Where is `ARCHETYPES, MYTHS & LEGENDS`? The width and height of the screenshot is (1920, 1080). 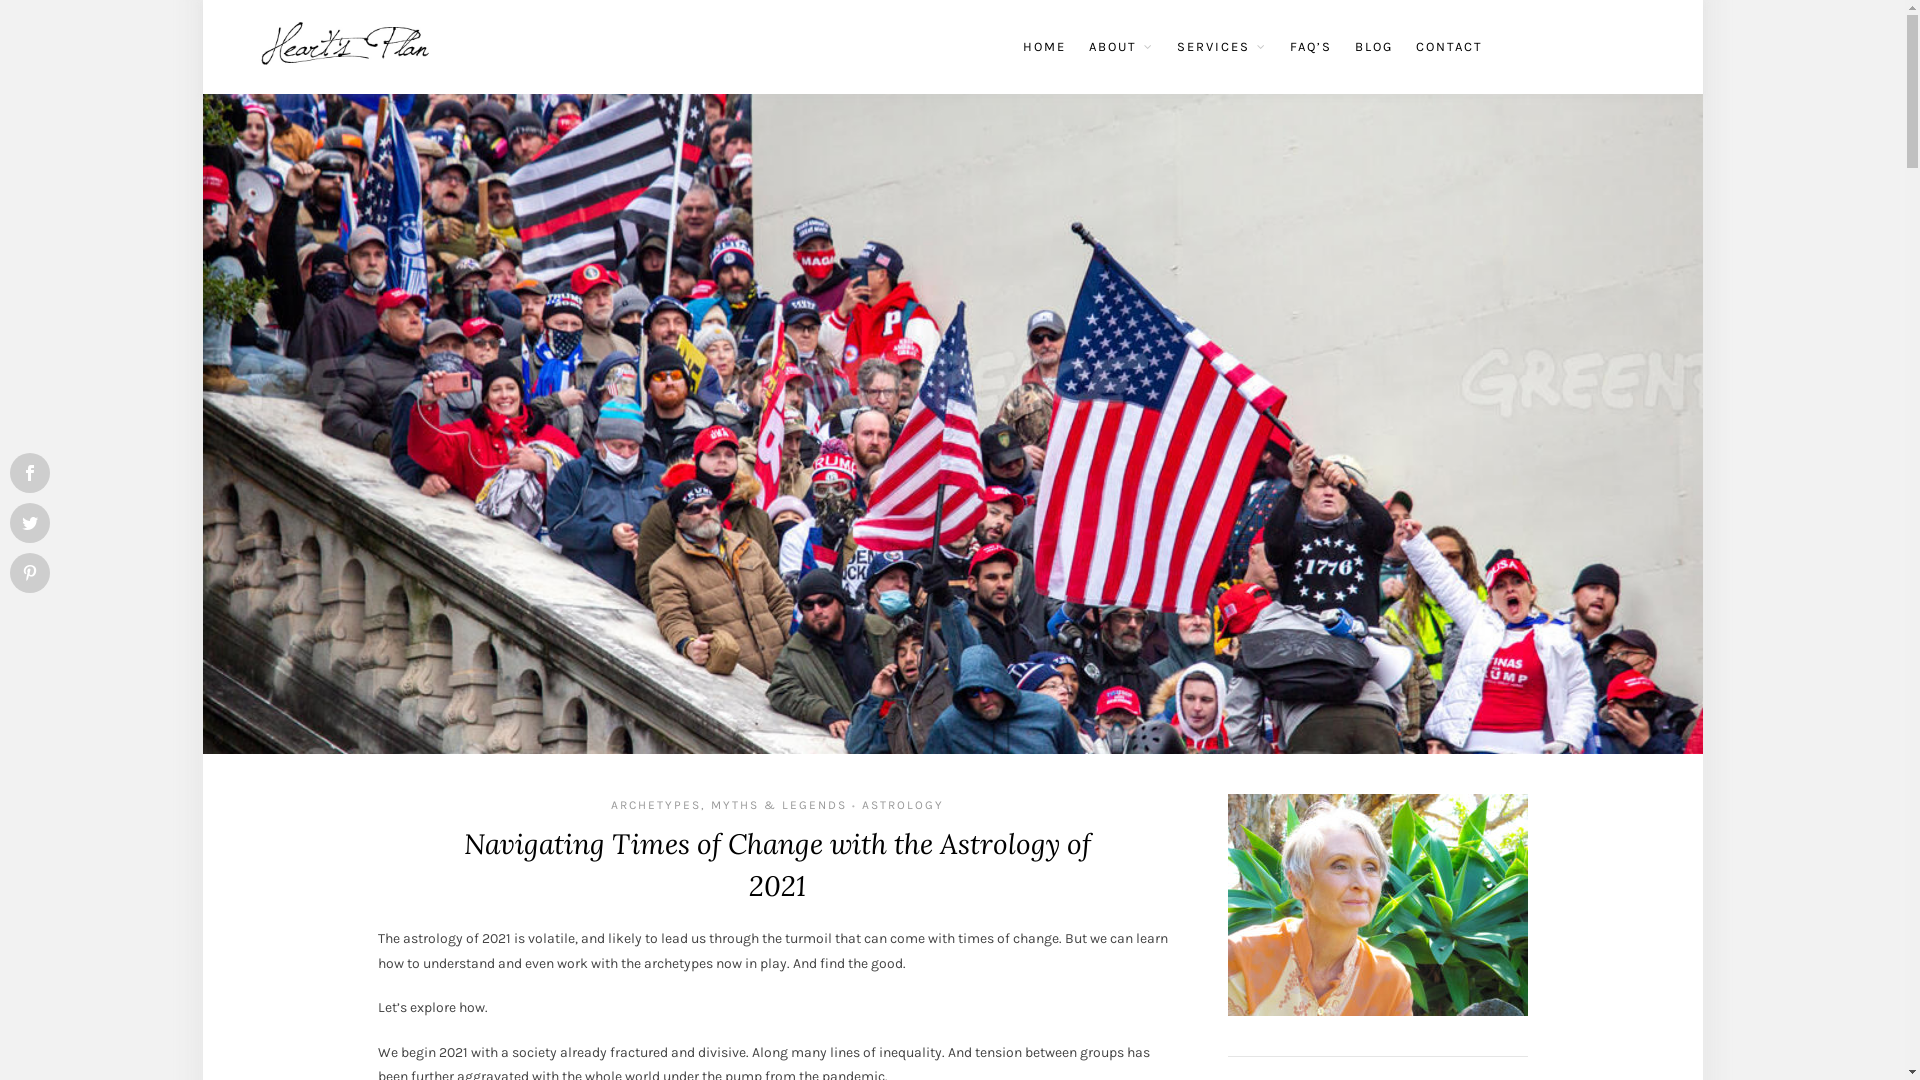
ARCHETYPES, MYTHS & LEGENDS is located at coordinates (729, 805).